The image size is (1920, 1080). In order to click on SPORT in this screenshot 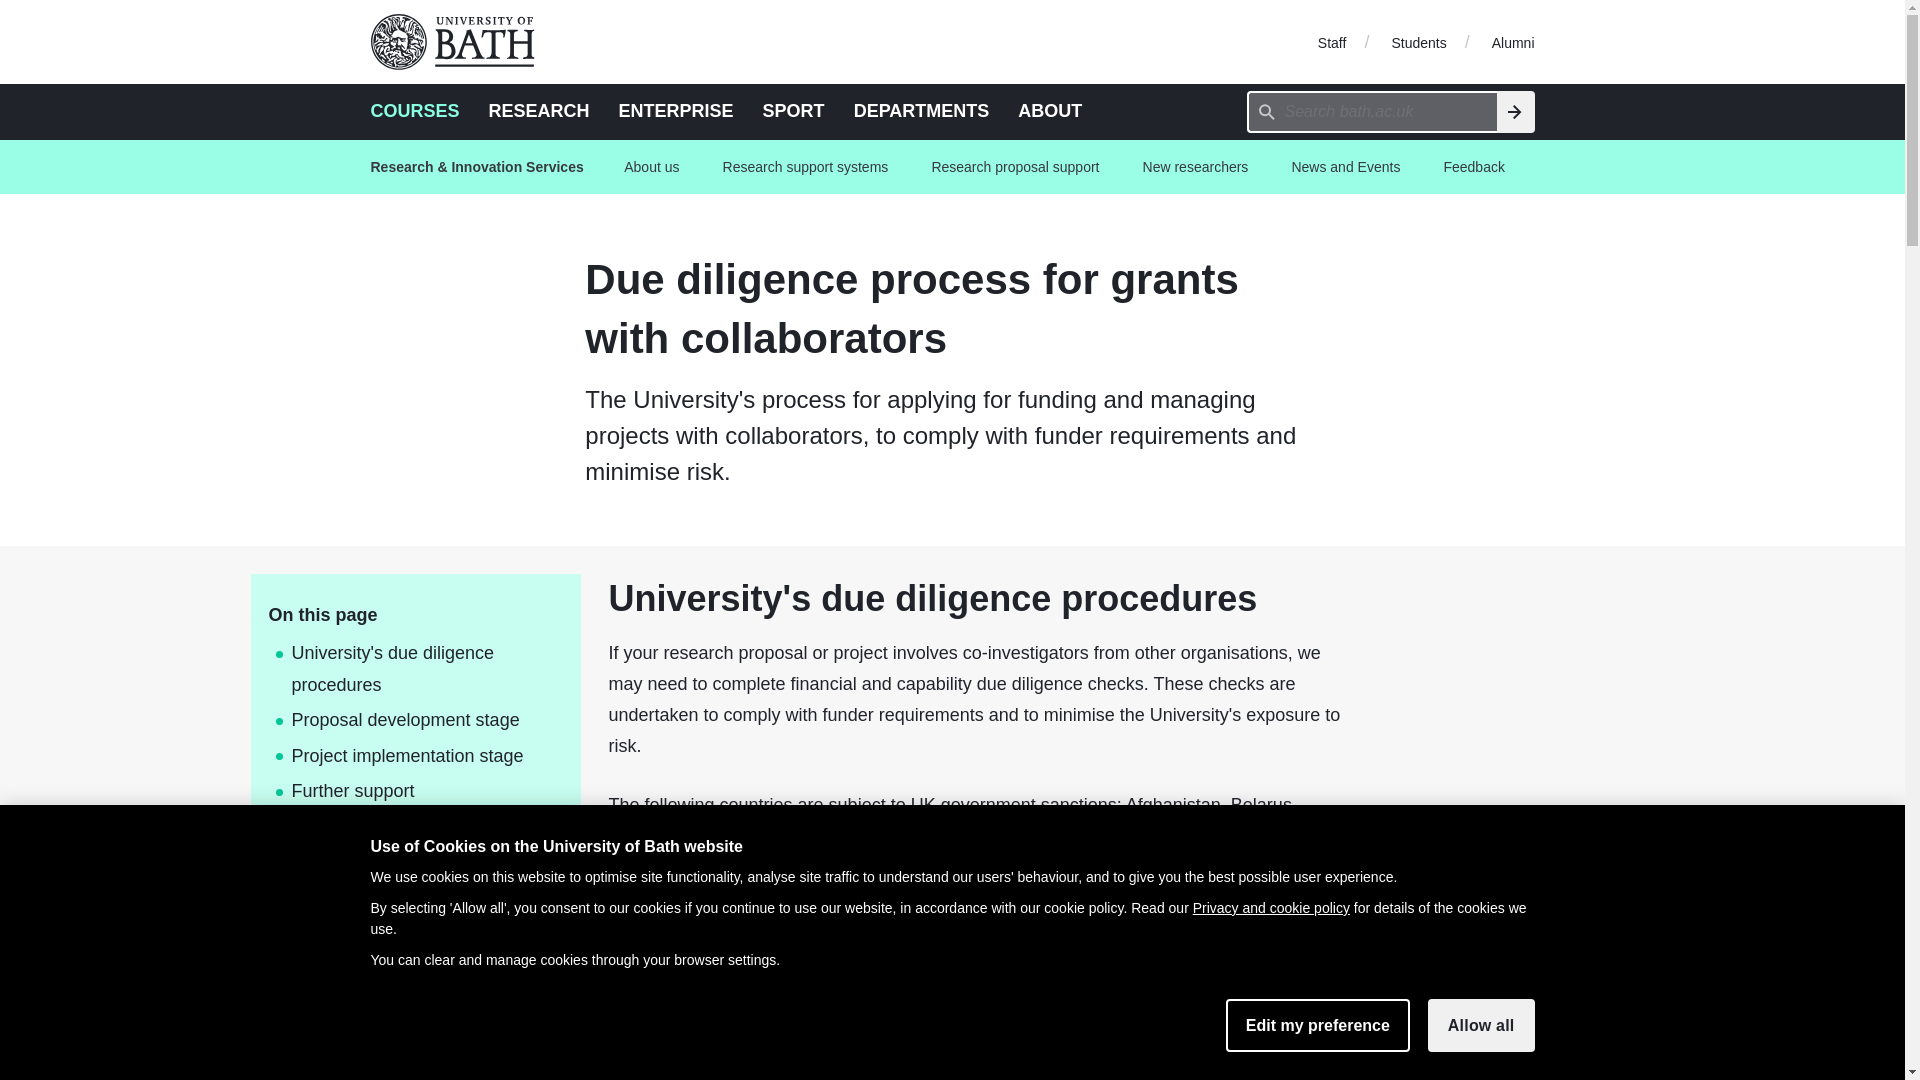, I will do `click(794, 110)`.